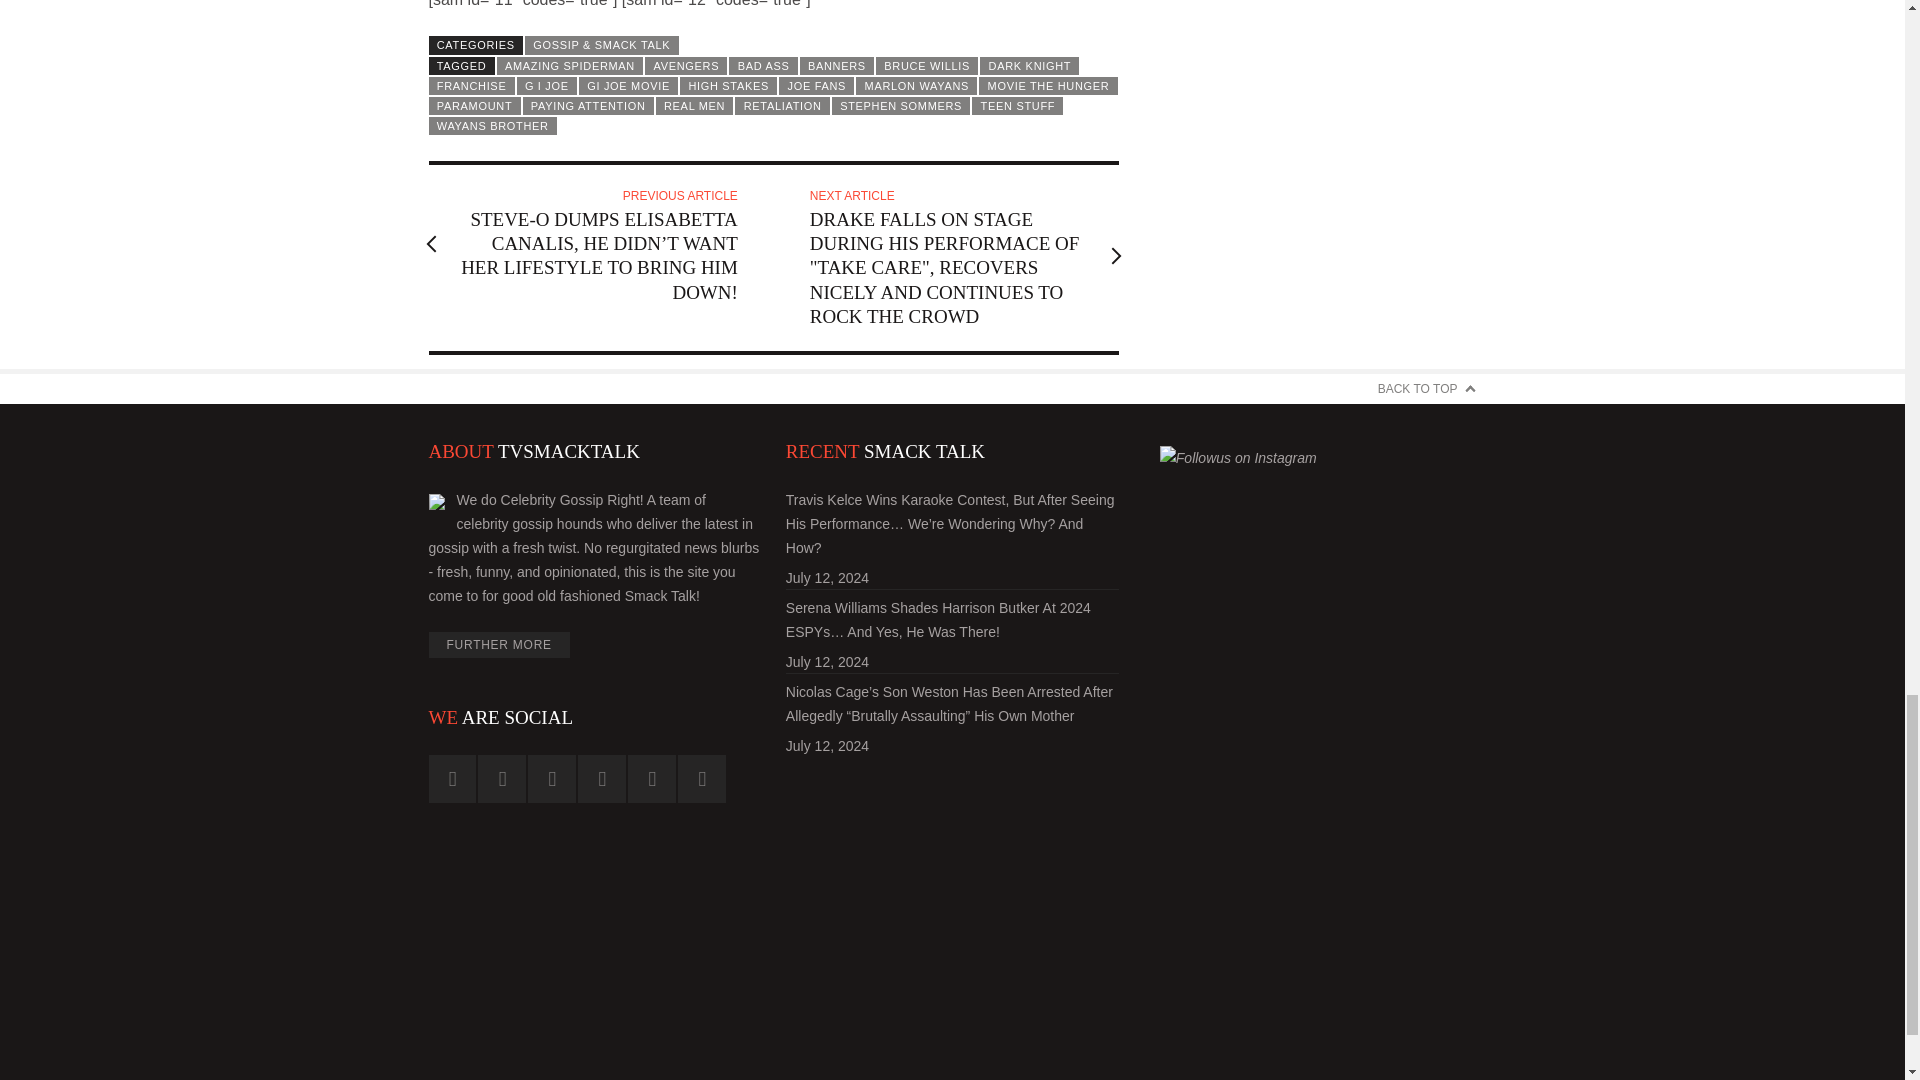  Describe the element at coordinates (546, 86) in the screenshot. I see `View all posts tagged G I Joe` at that location.